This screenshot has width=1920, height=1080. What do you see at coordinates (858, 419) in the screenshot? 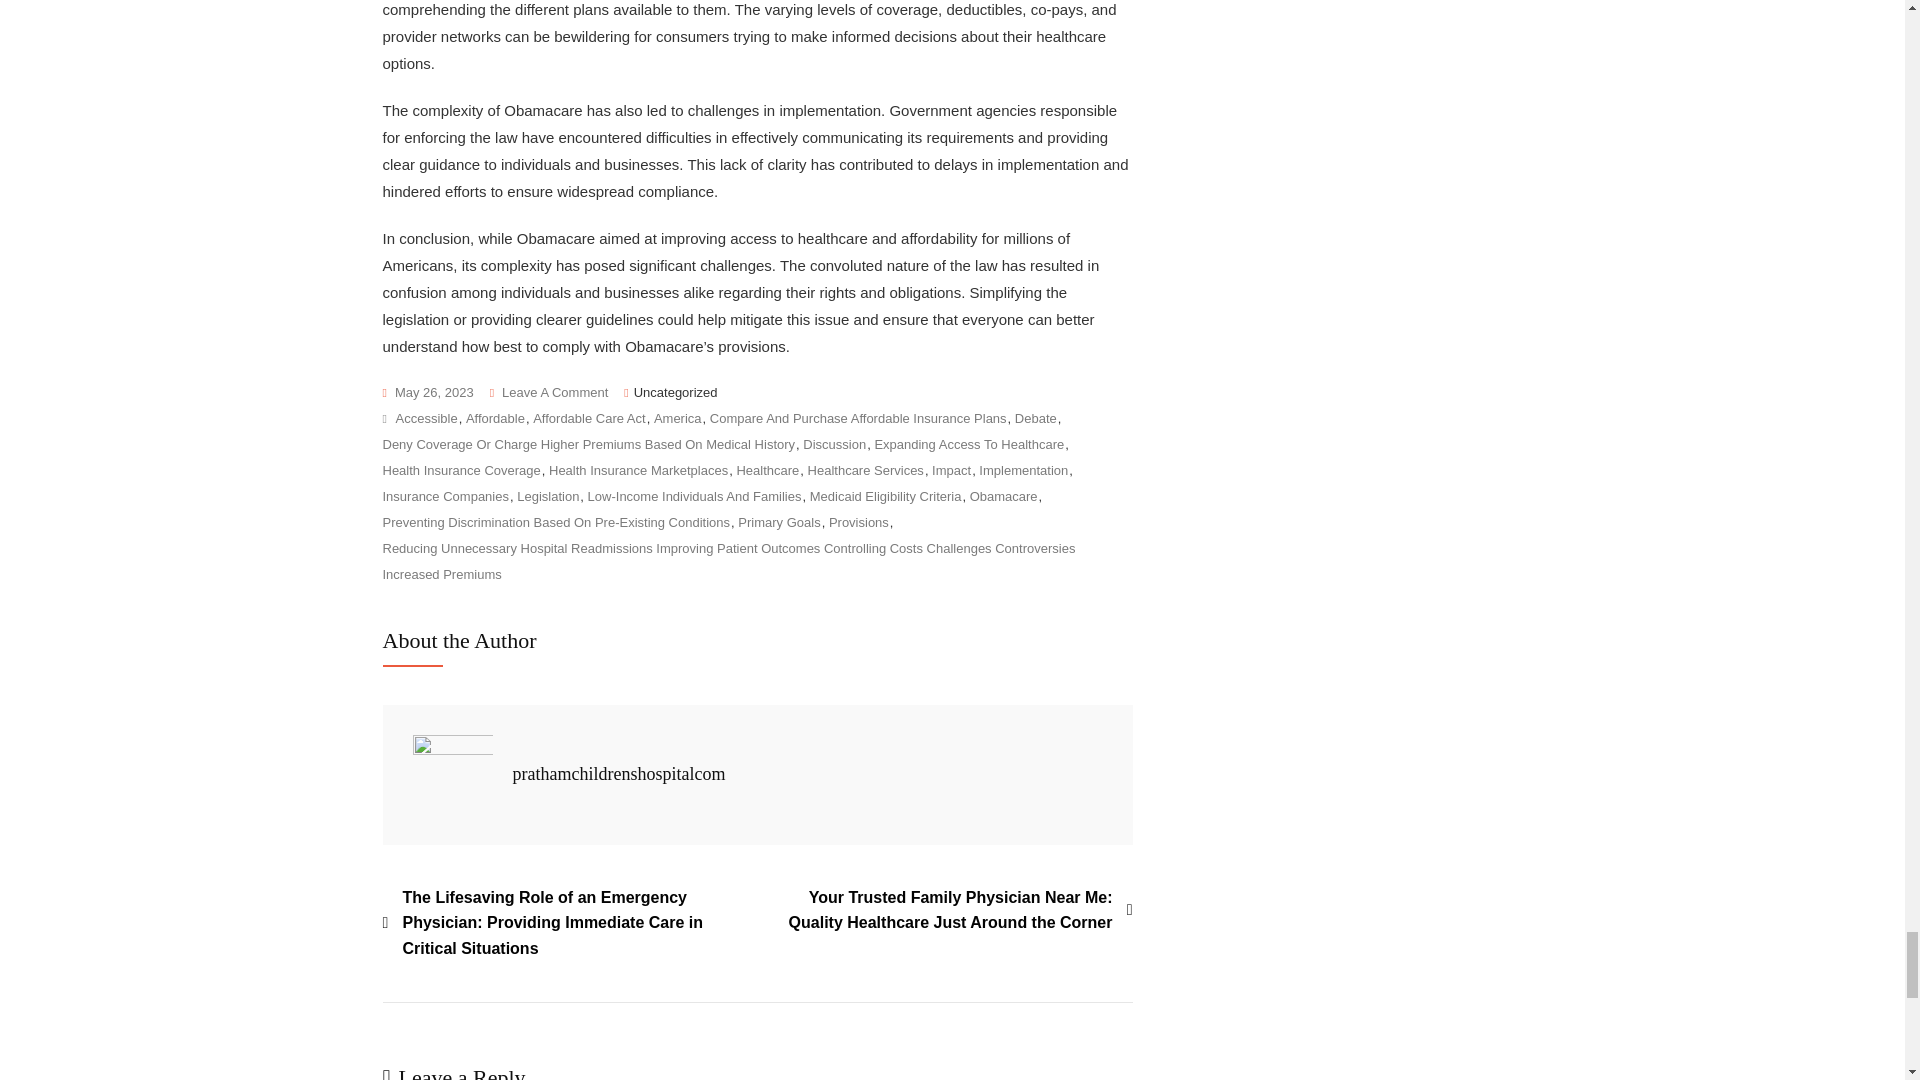
I see `Compare And Purchase Affordable Insurance Plans` at bounding box center [858, 419].